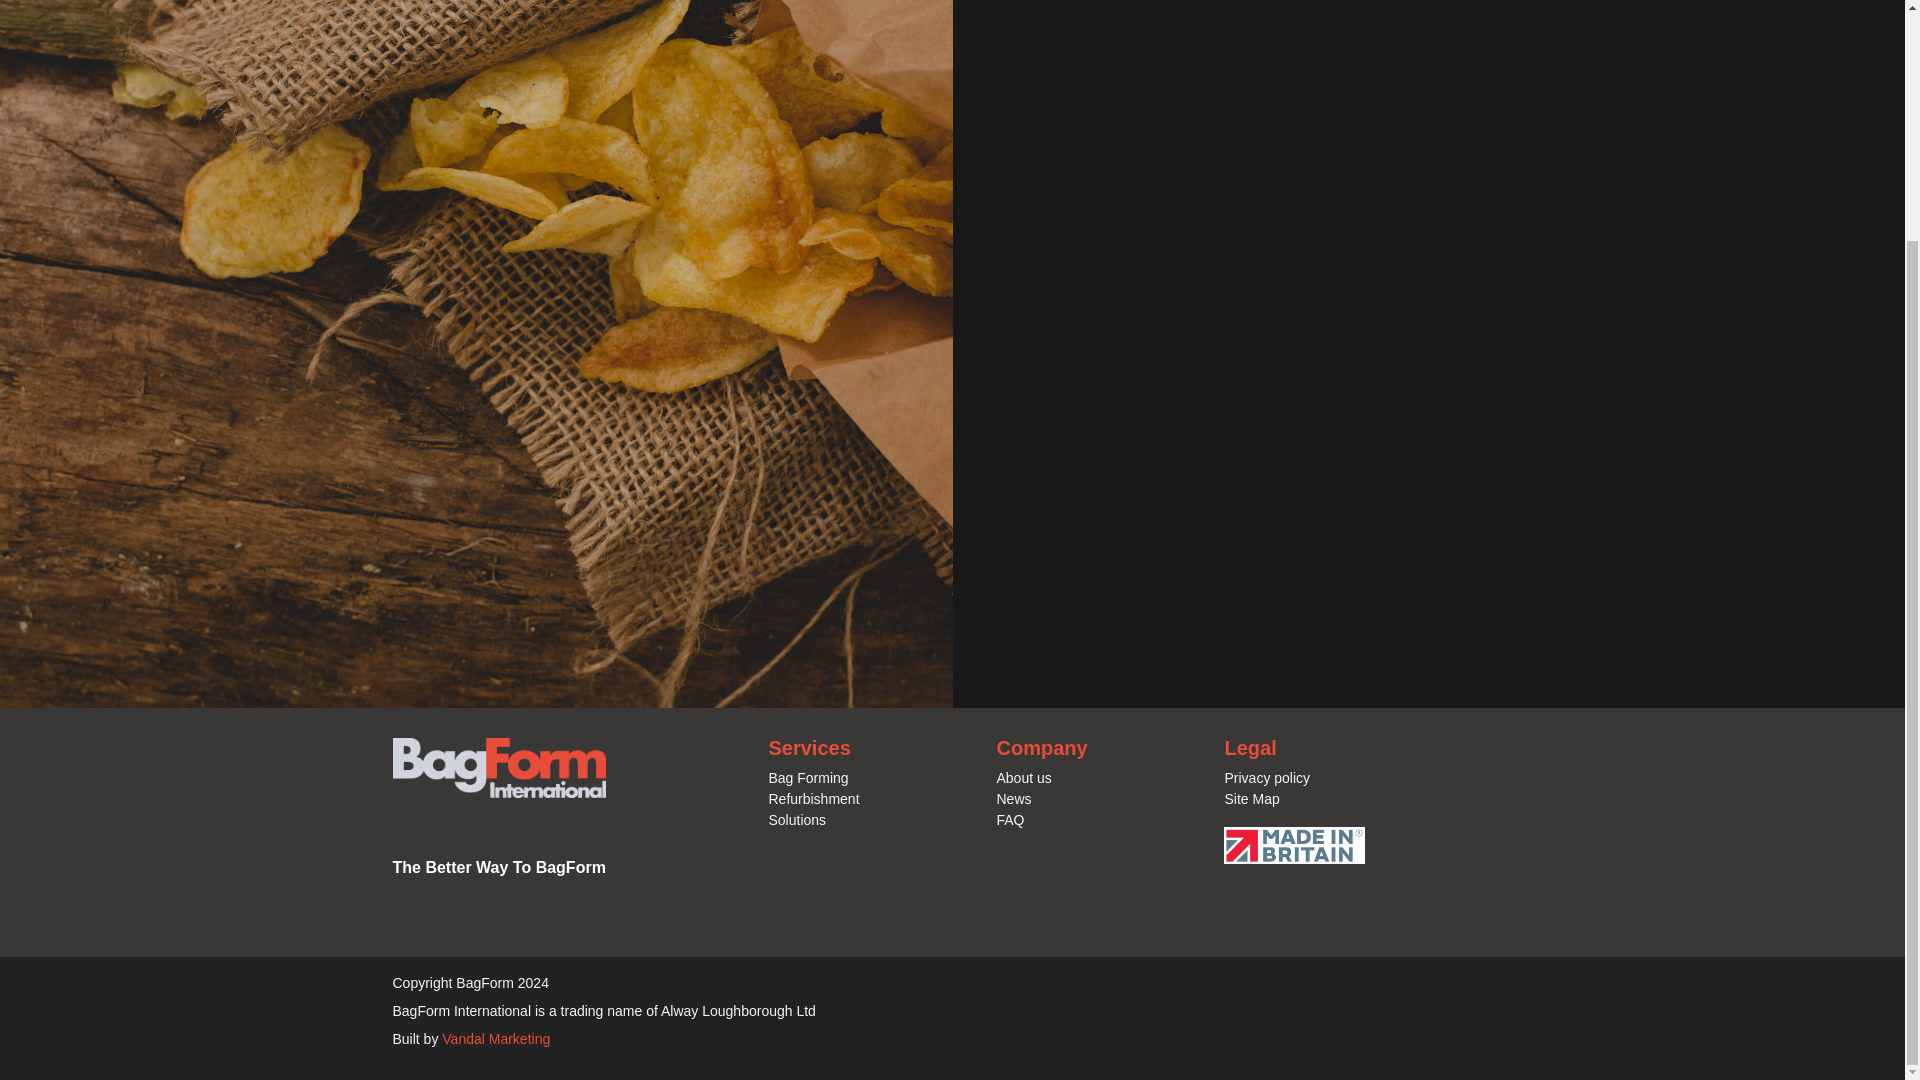  What do you see at coordinates (1251, 798) in the screenshot?
I see `Site Map` at bounding box center [1251, 798].